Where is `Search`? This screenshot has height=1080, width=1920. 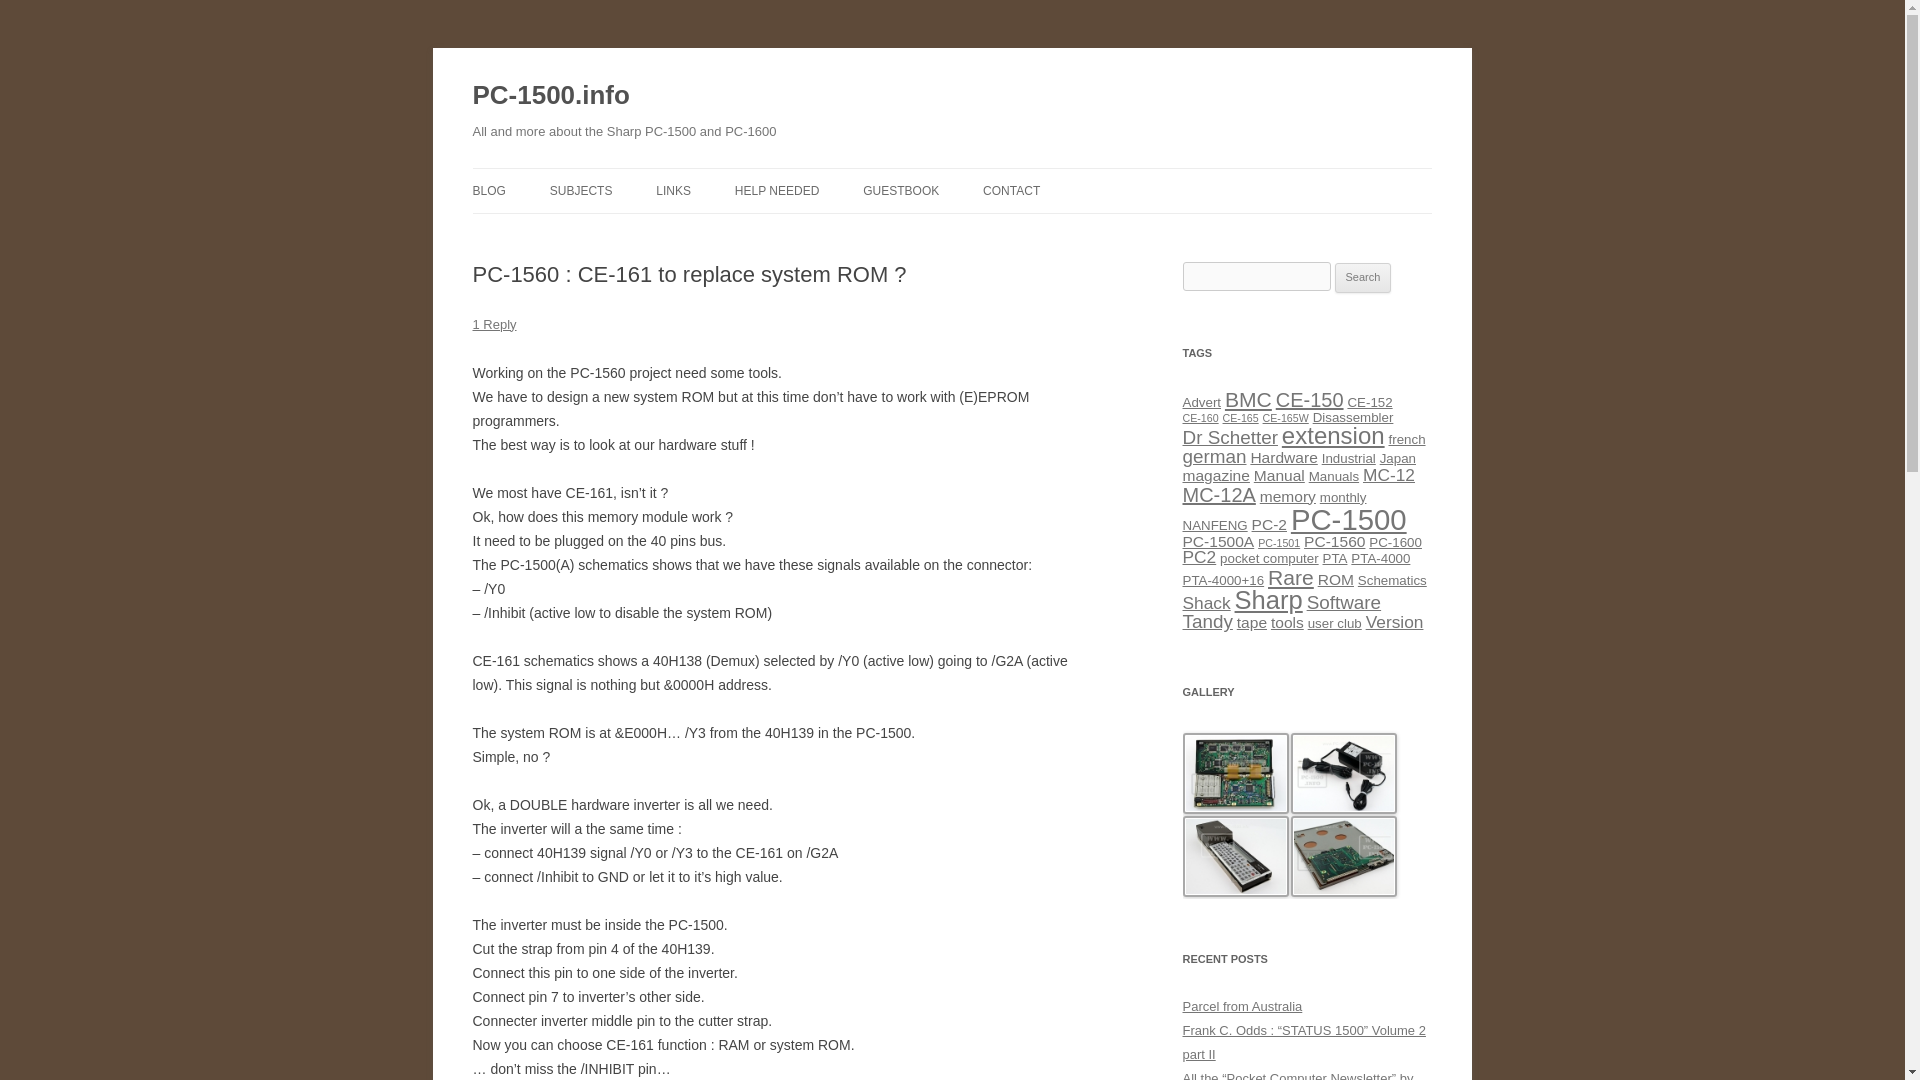 Search is located at coordinates (1363, 278).